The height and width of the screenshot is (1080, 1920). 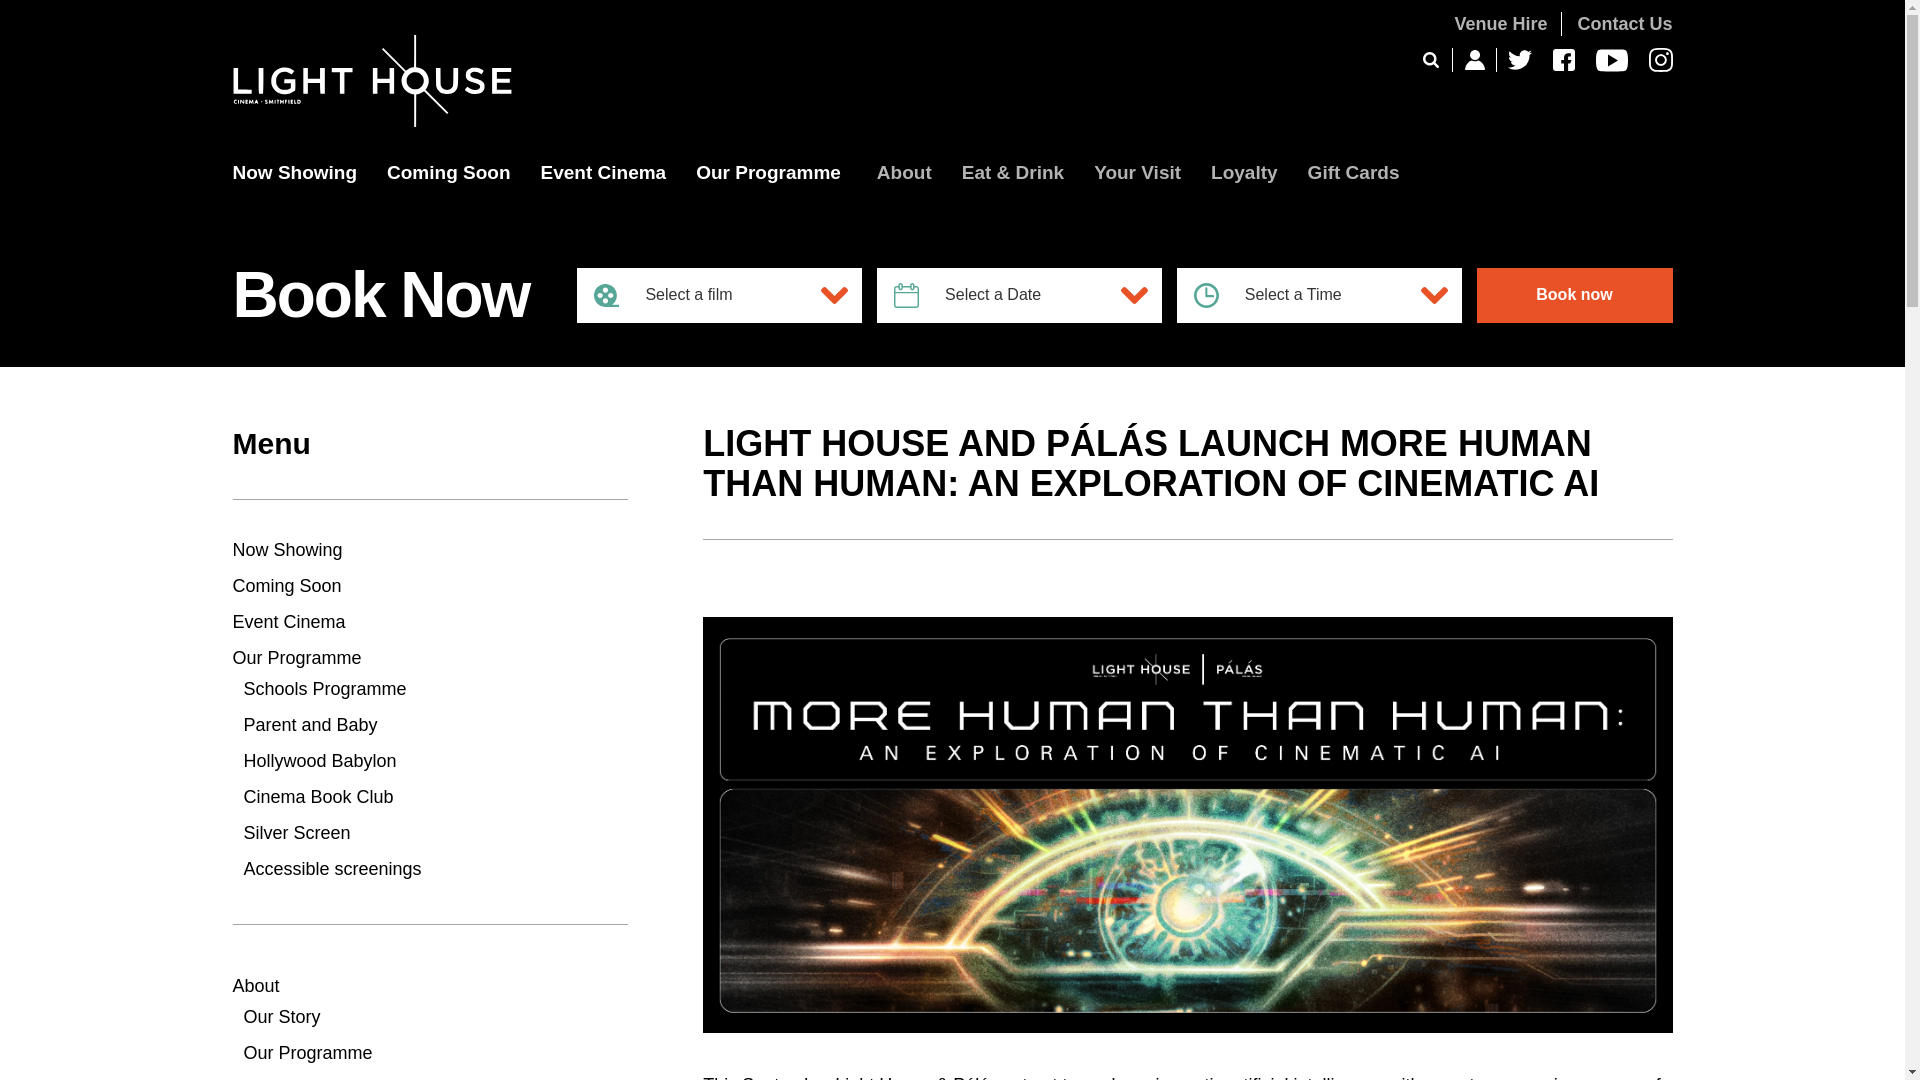 I want to click on Event Cinema, so click(x=604, y=195).